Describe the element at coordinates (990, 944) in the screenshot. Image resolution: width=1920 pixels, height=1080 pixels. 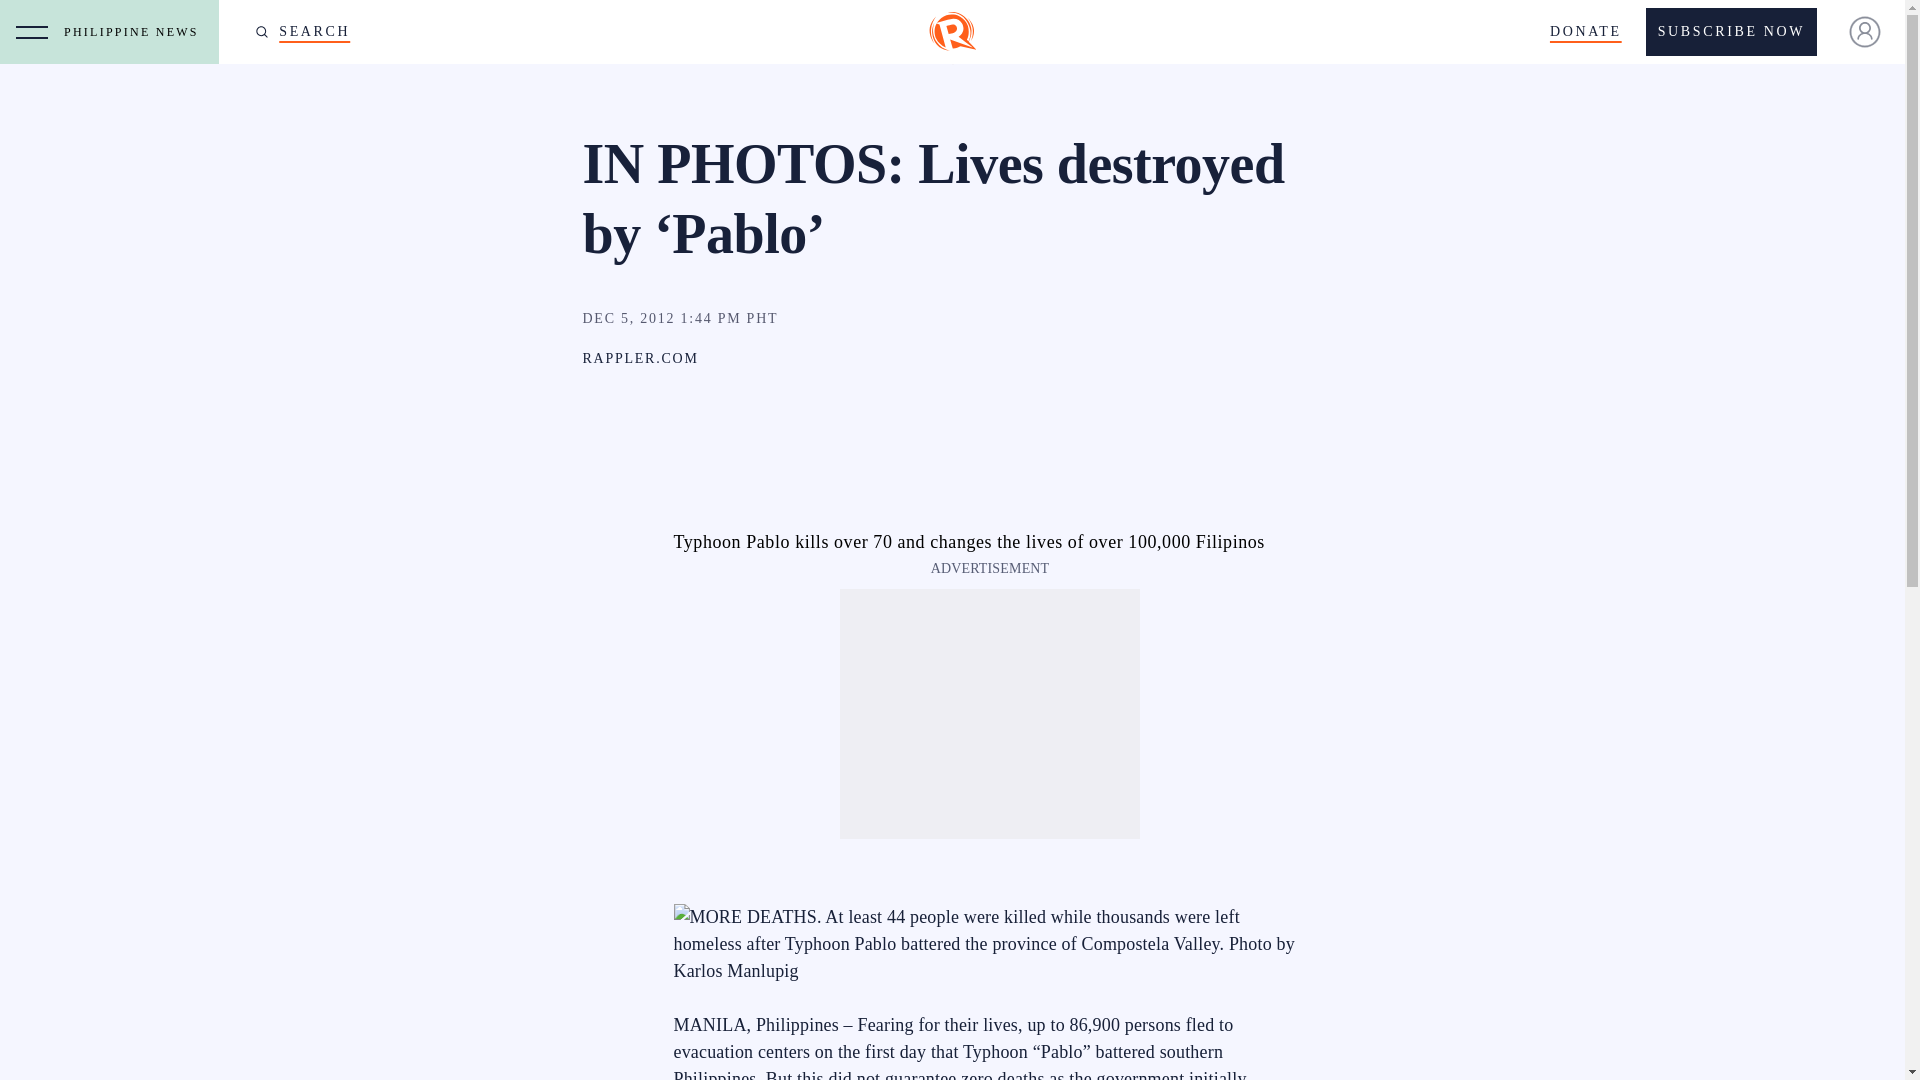
I see `Typhoon Pablo killed at least 44 people in Compostela Valley` at that location.